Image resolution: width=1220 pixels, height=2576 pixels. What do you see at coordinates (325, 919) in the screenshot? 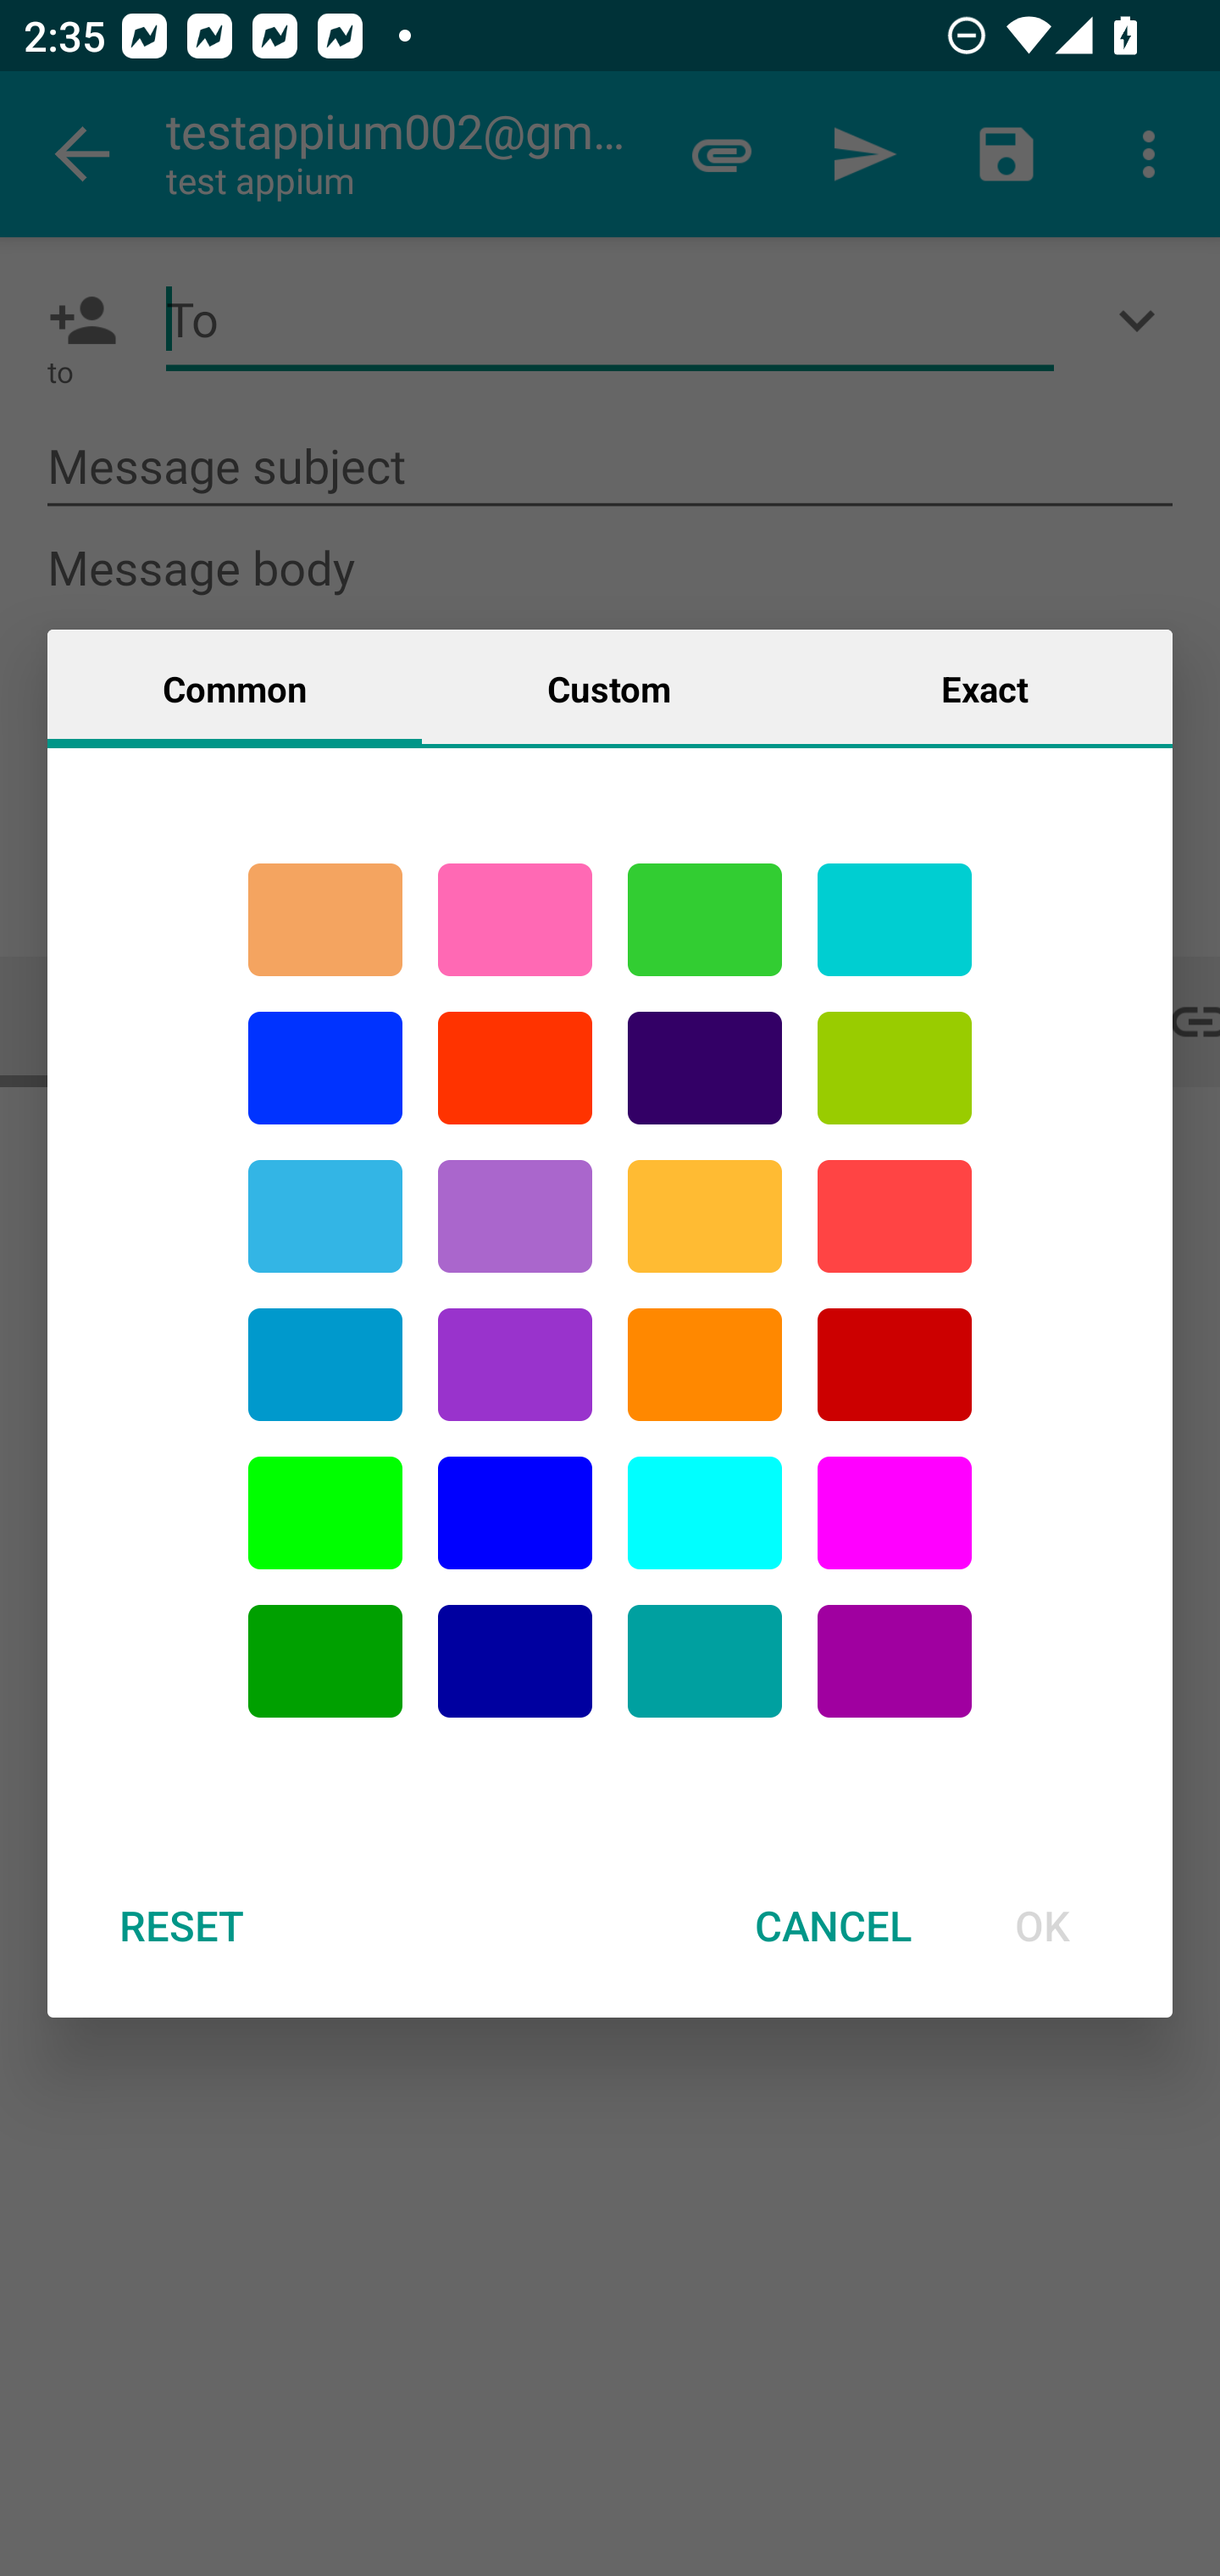
I see `Peach` at bounding box center [325, 919].